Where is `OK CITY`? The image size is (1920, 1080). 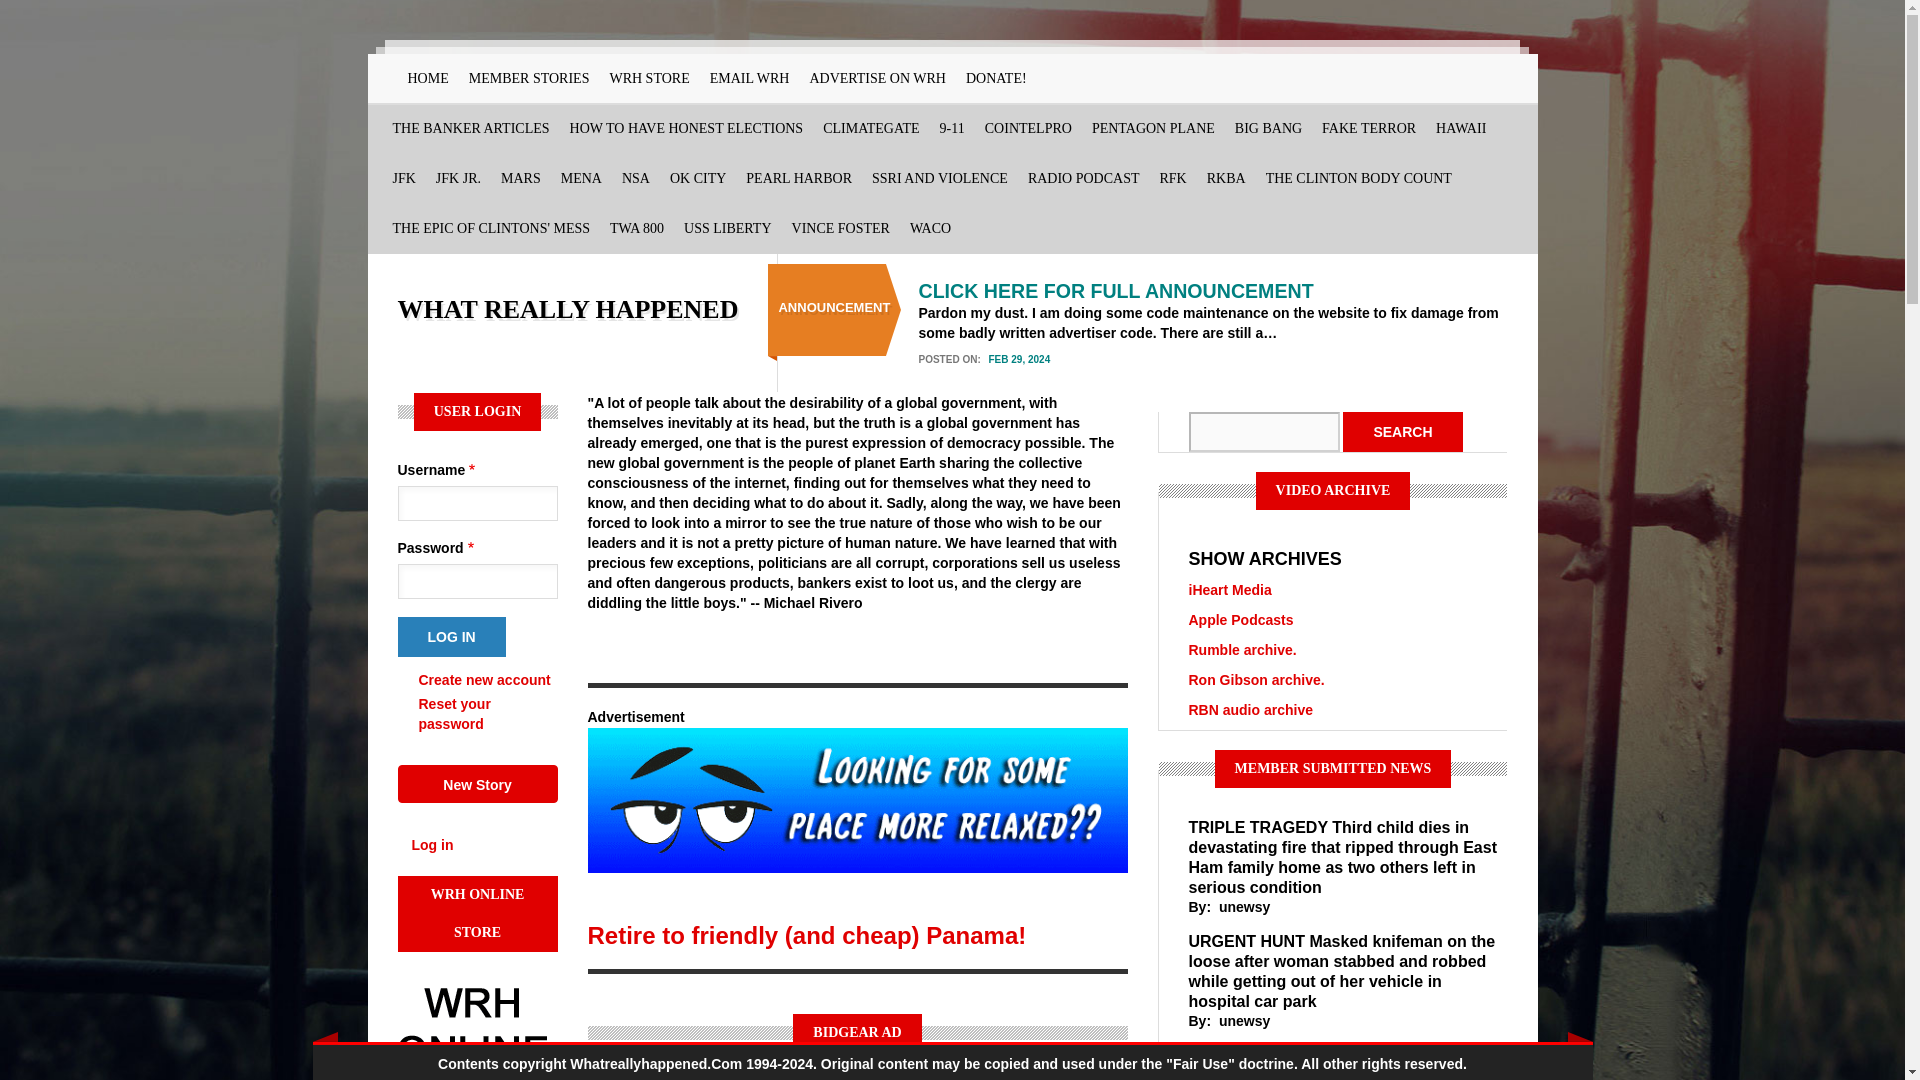
OK CITY is located at coordinates (698, 179).